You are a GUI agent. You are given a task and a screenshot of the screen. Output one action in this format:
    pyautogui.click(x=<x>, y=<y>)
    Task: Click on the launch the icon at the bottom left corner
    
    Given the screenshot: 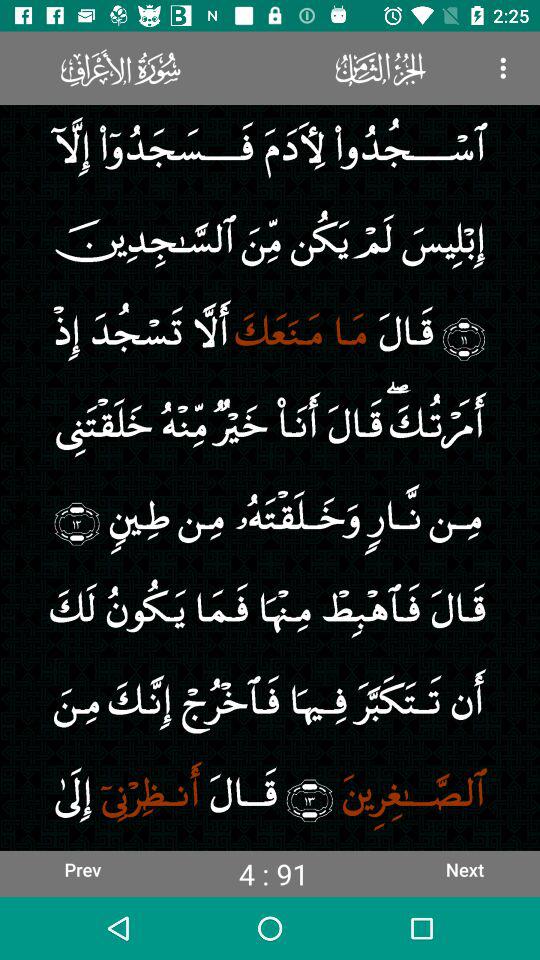 What is the action you would take?
    pyautogui.click(x=82, y=869)
    